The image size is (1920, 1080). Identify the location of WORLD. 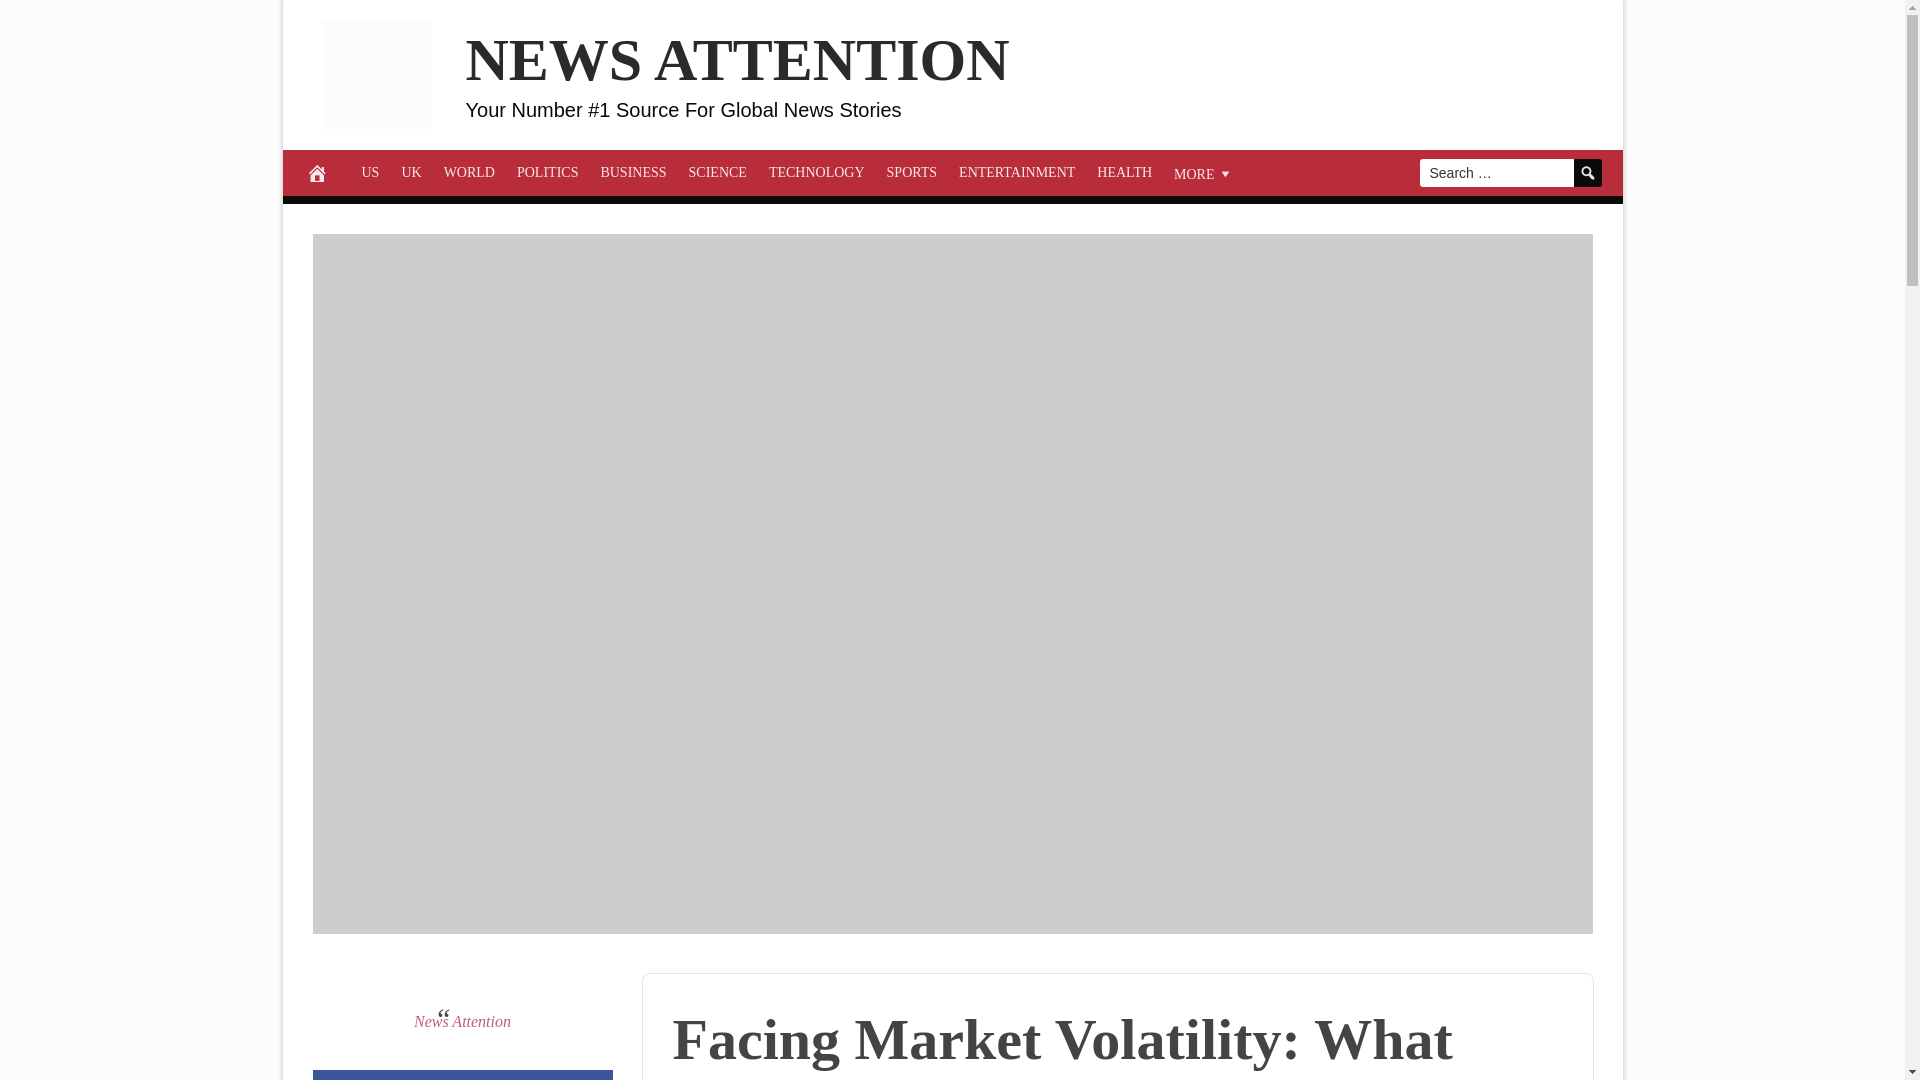
(470, 172).